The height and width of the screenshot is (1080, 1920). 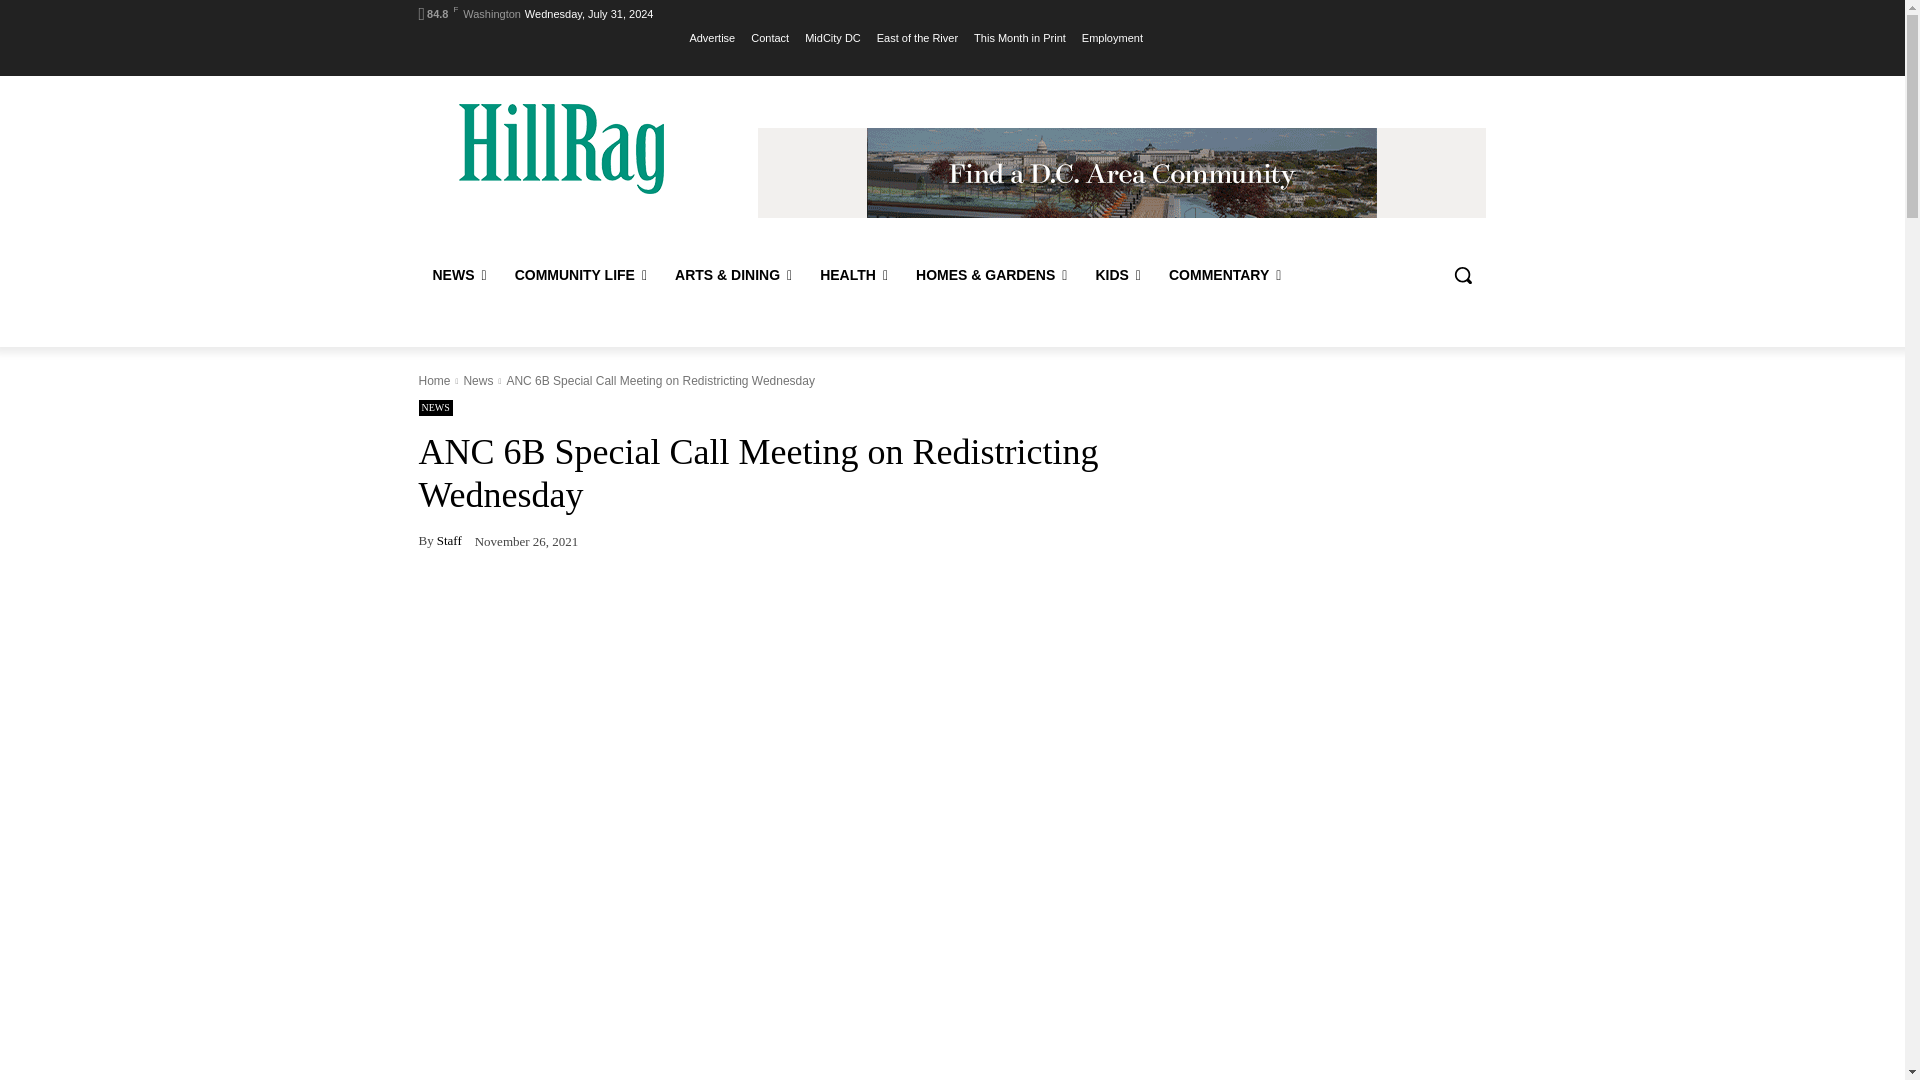 I want to click on Contact, so click(x=770, y=37).